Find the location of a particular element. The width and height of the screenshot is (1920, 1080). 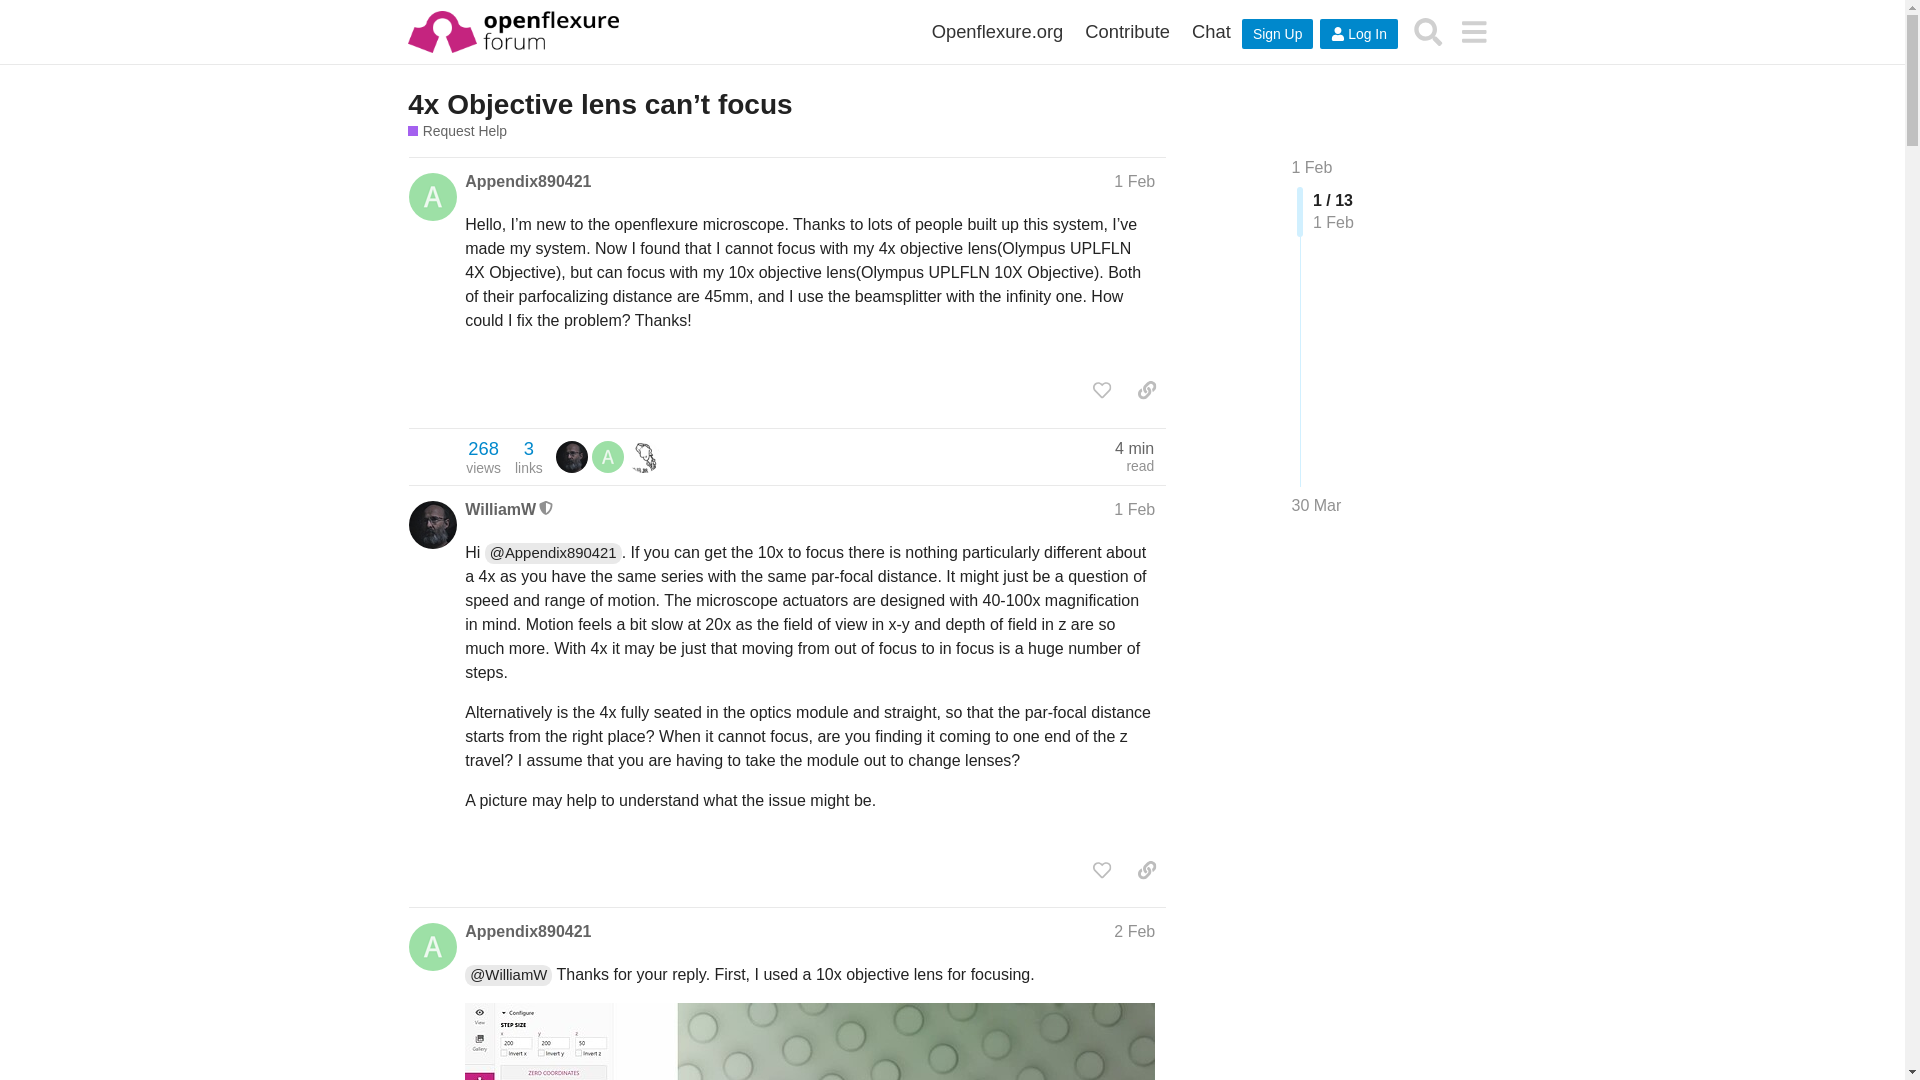

Contribute on GitLab is located at coordinates (1126, 32).